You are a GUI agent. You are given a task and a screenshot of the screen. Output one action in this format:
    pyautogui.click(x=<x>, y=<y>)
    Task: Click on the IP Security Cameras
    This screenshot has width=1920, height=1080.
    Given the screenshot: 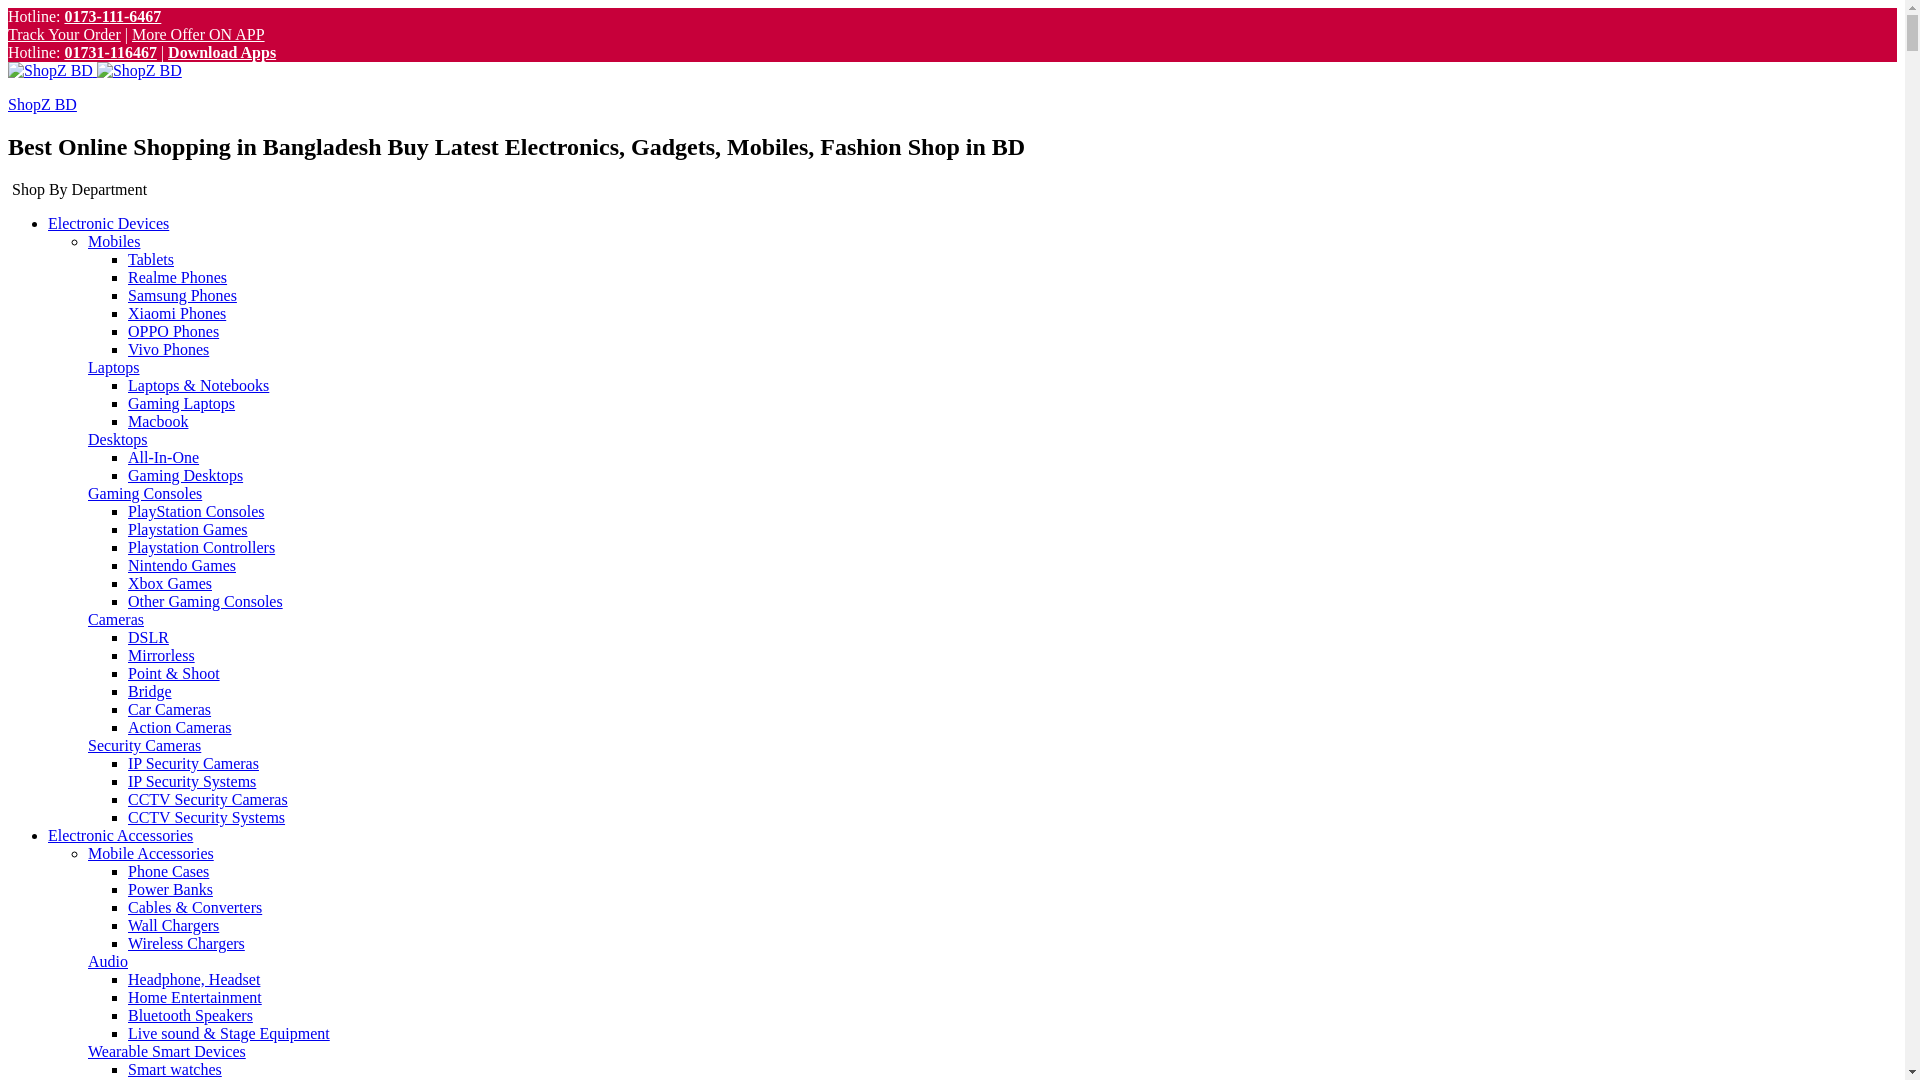 What is the action you would take?
    pyautogui.click(x=194, y=764)
    